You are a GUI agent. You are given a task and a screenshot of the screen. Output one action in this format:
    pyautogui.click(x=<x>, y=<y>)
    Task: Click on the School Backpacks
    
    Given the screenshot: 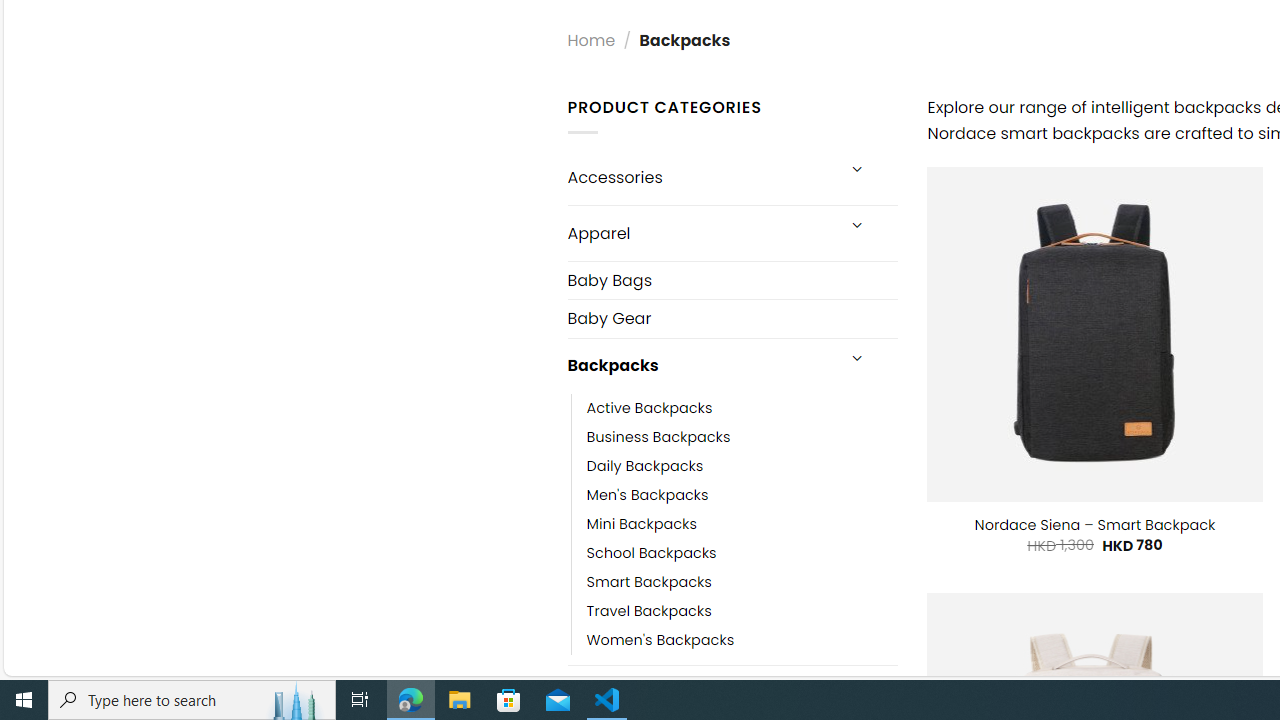 What is the action you would take?
    pyautogui.click(x=742, y=552)
    